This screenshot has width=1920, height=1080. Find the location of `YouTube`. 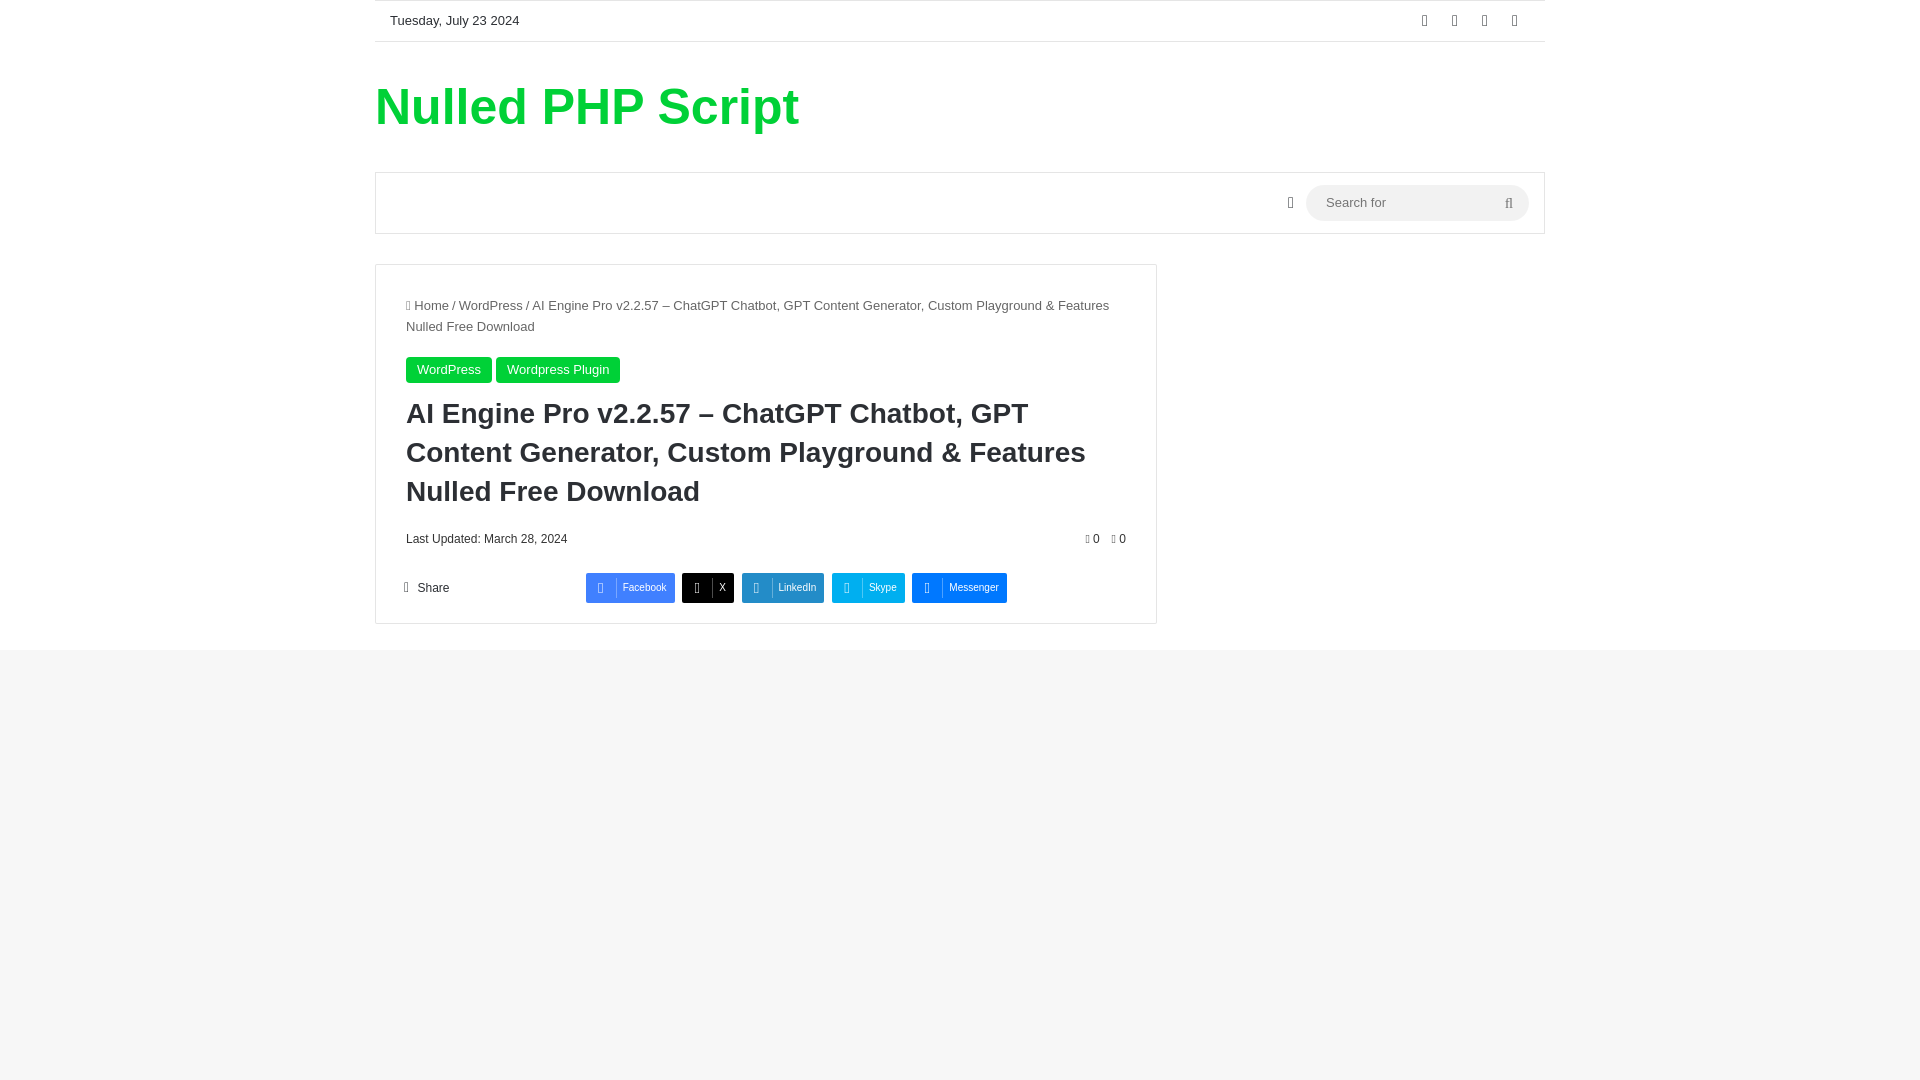

YouTube is located at coordinates (1484, 21).